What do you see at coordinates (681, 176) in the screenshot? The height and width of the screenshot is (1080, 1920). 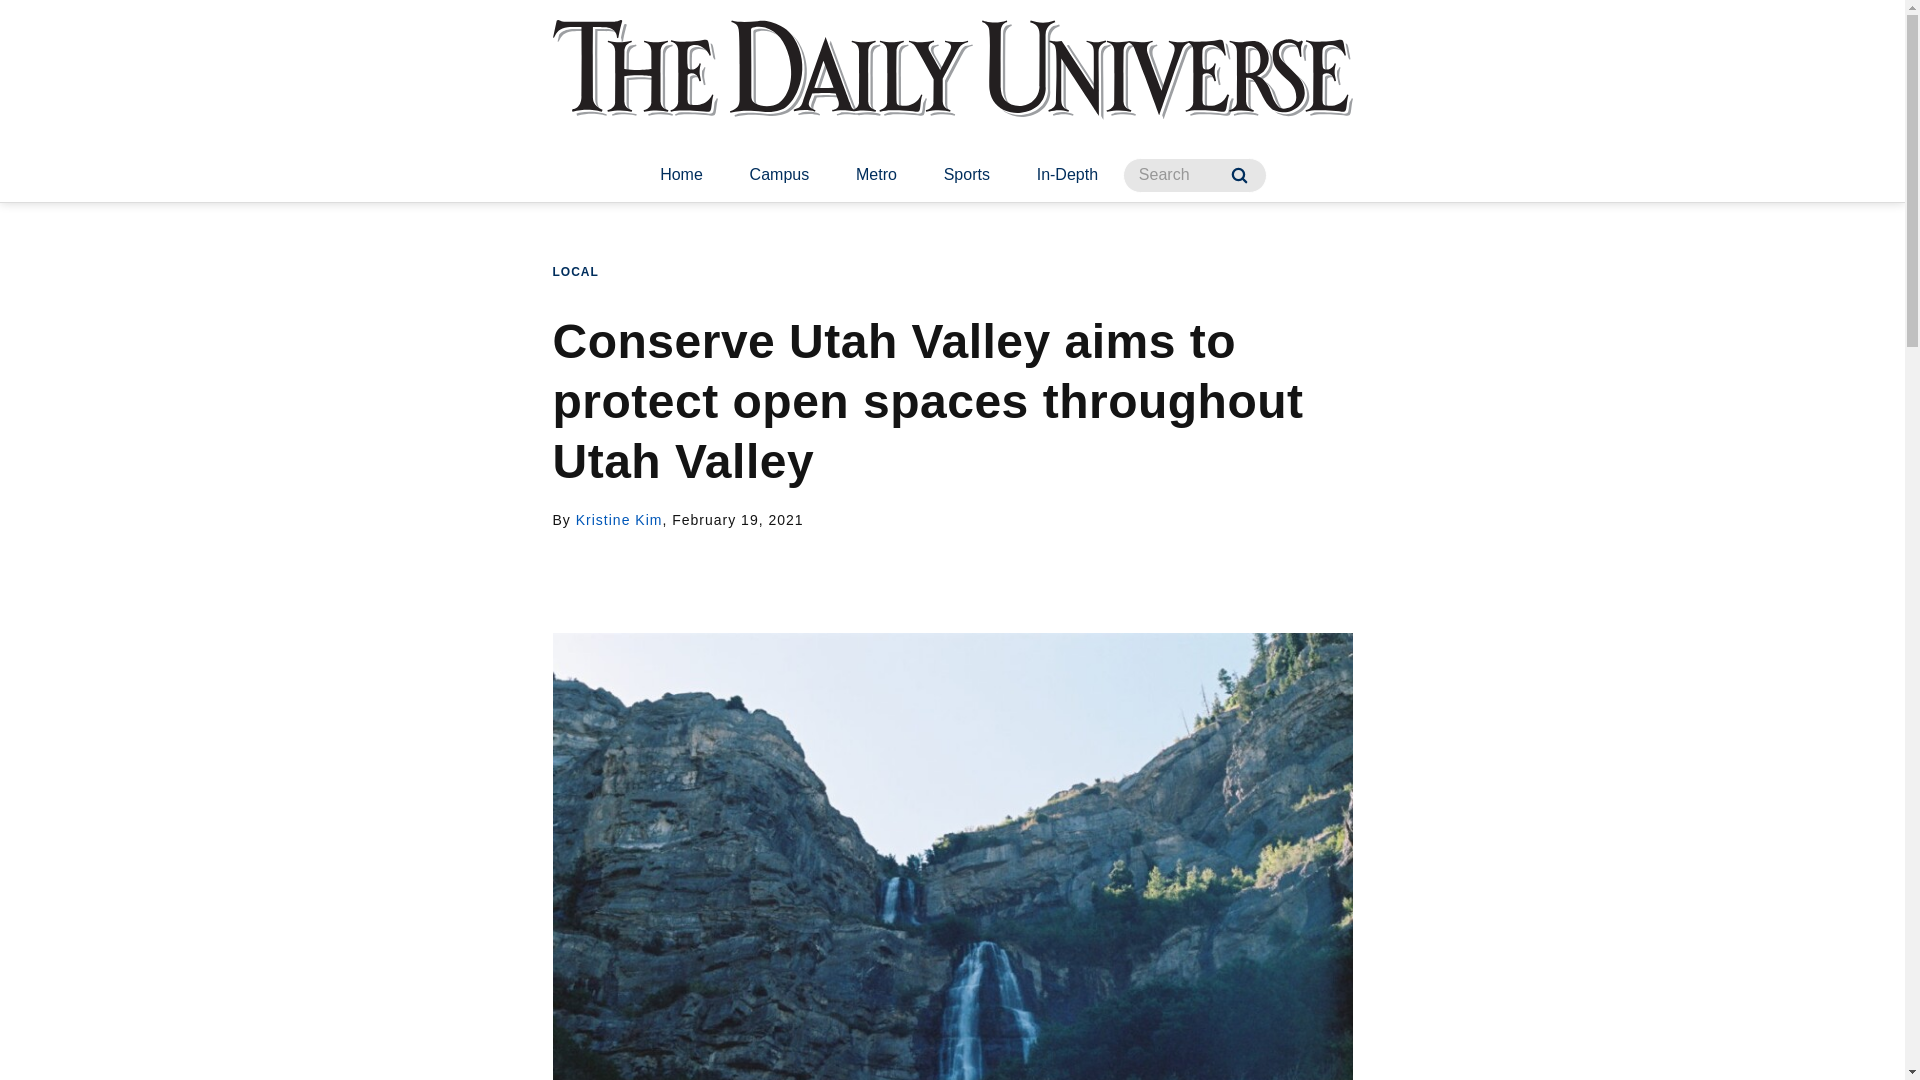 I see `Home` at bounding box center [681, 176].